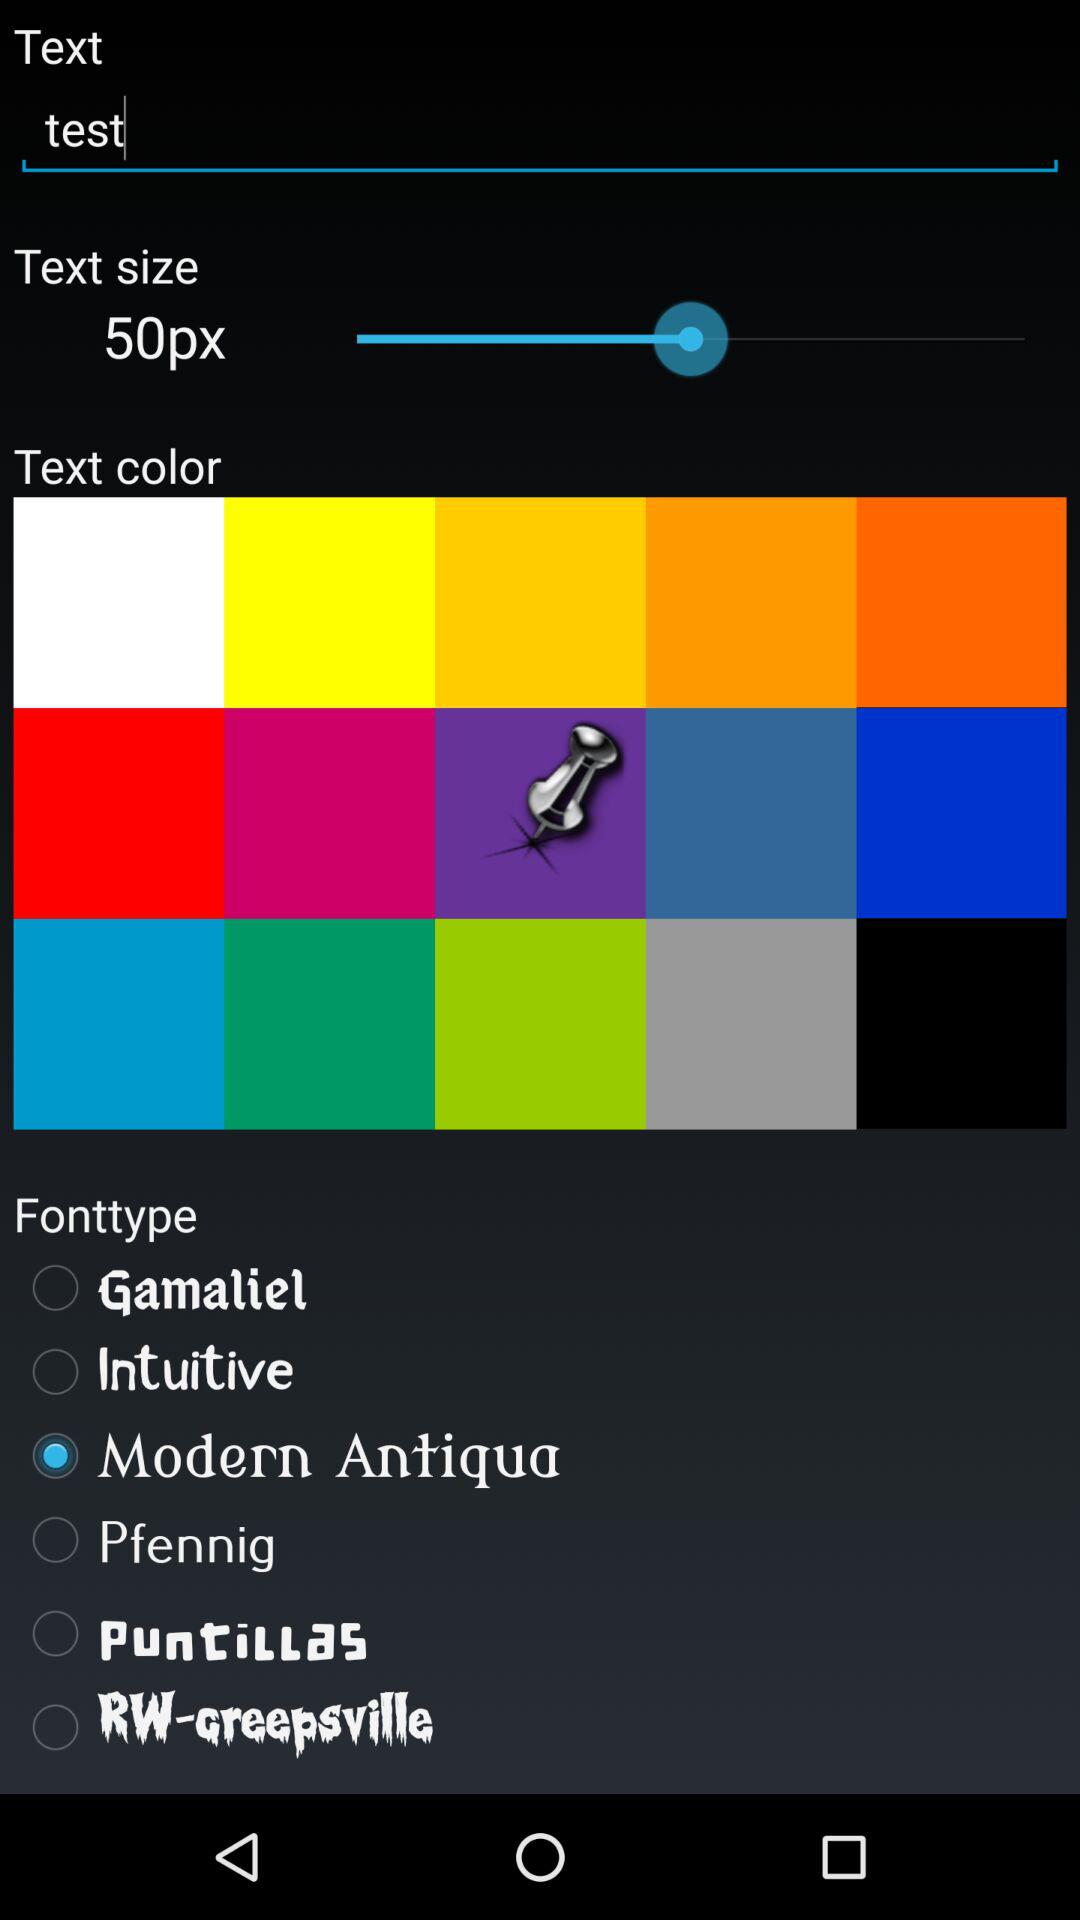 The width and height of the screenshot is (1080, 1920). What do you see at coordinates (540, 813) in the screenshot?
I see `select text color` at bounding box center [540, 813].